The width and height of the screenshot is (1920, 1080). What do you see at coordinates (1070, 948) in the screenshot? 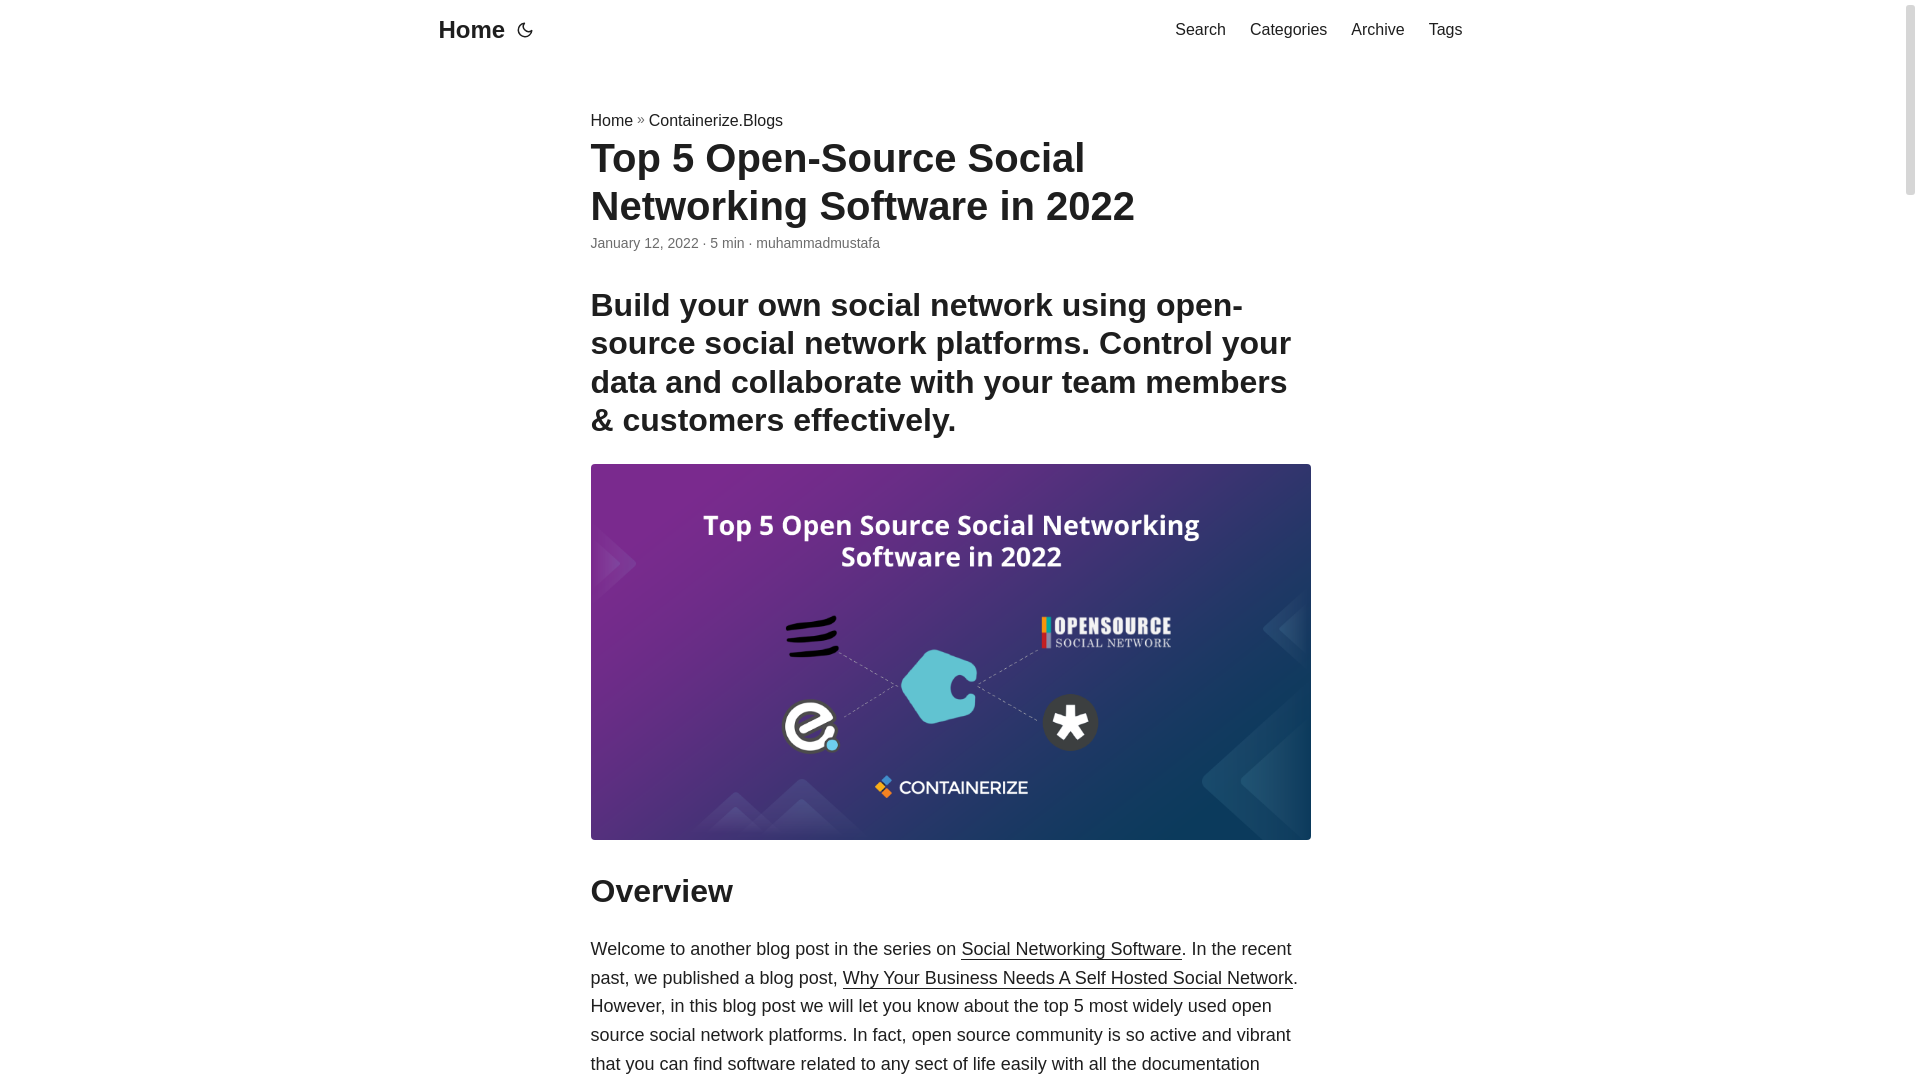
I see `Social Networking Software` at bounding box center [1070, 948].